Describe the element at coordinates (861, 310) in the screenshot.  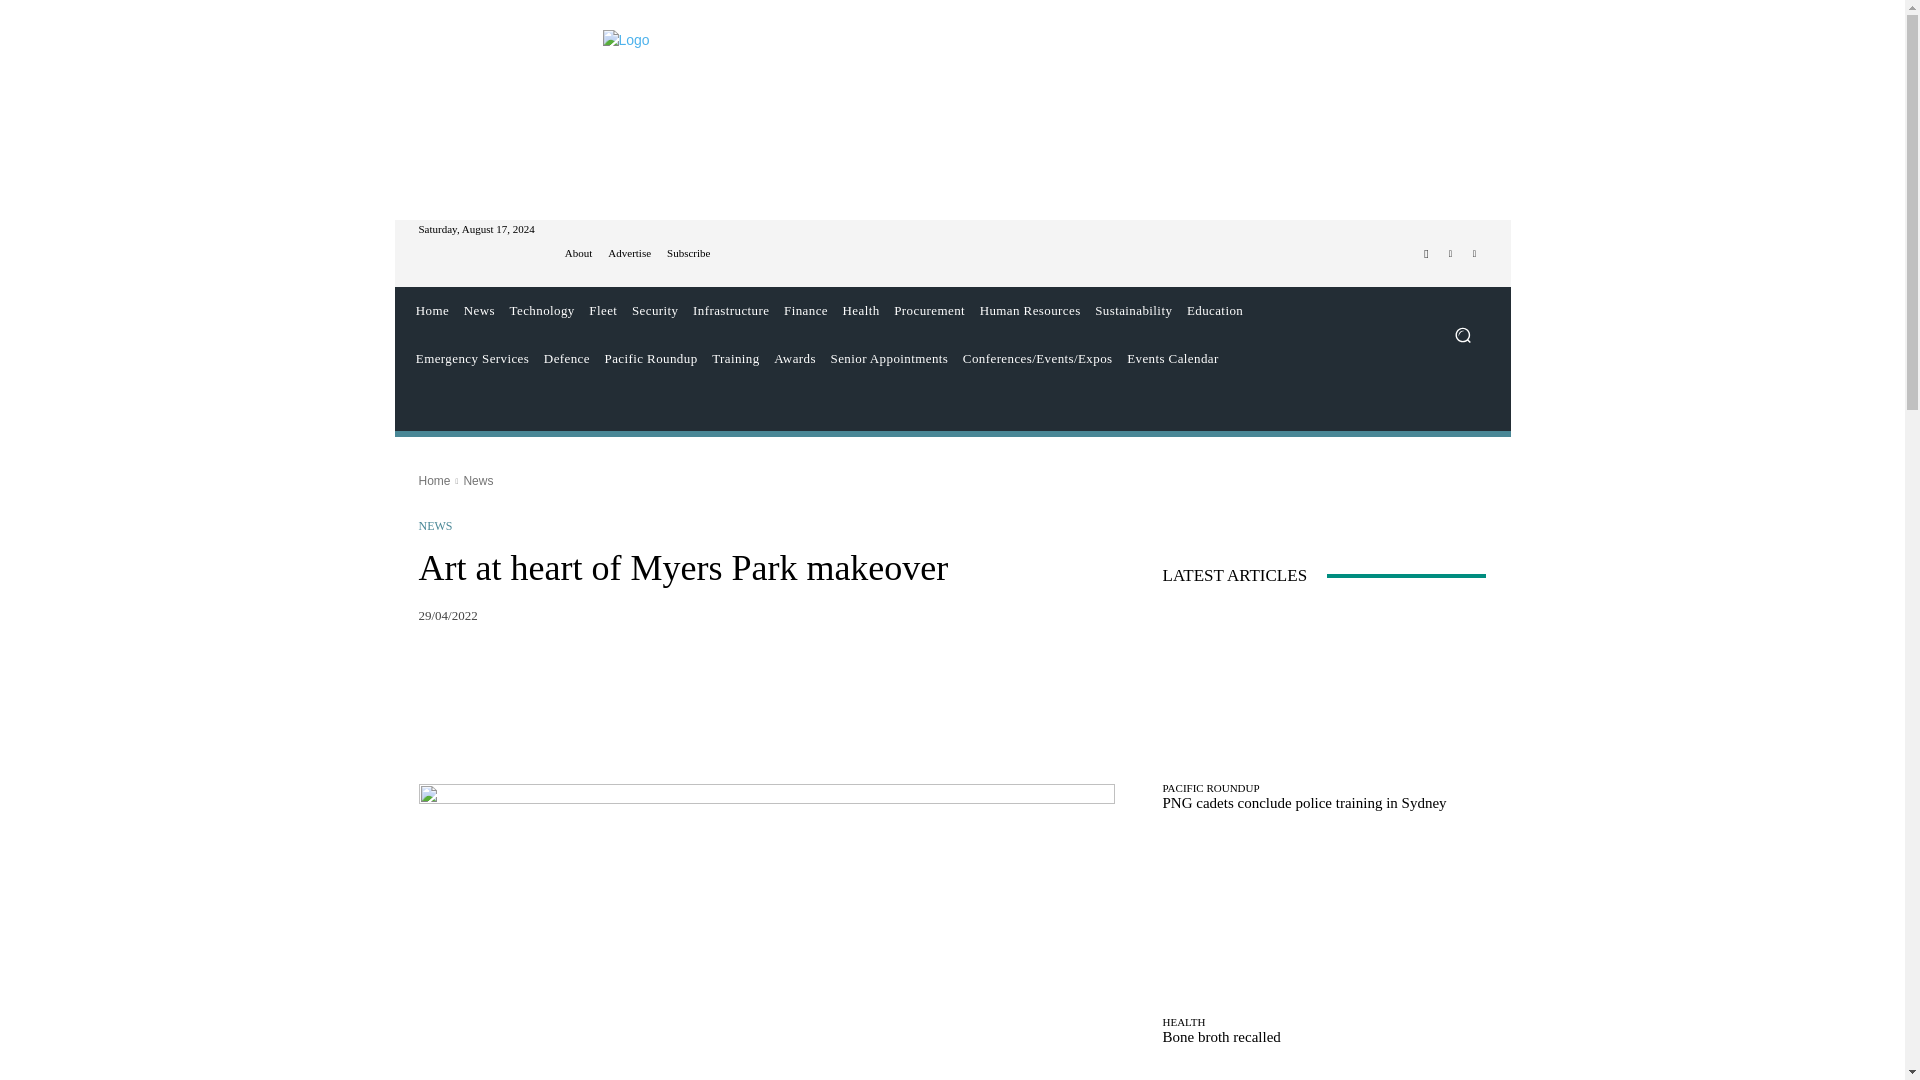
I see `Health` at that location.